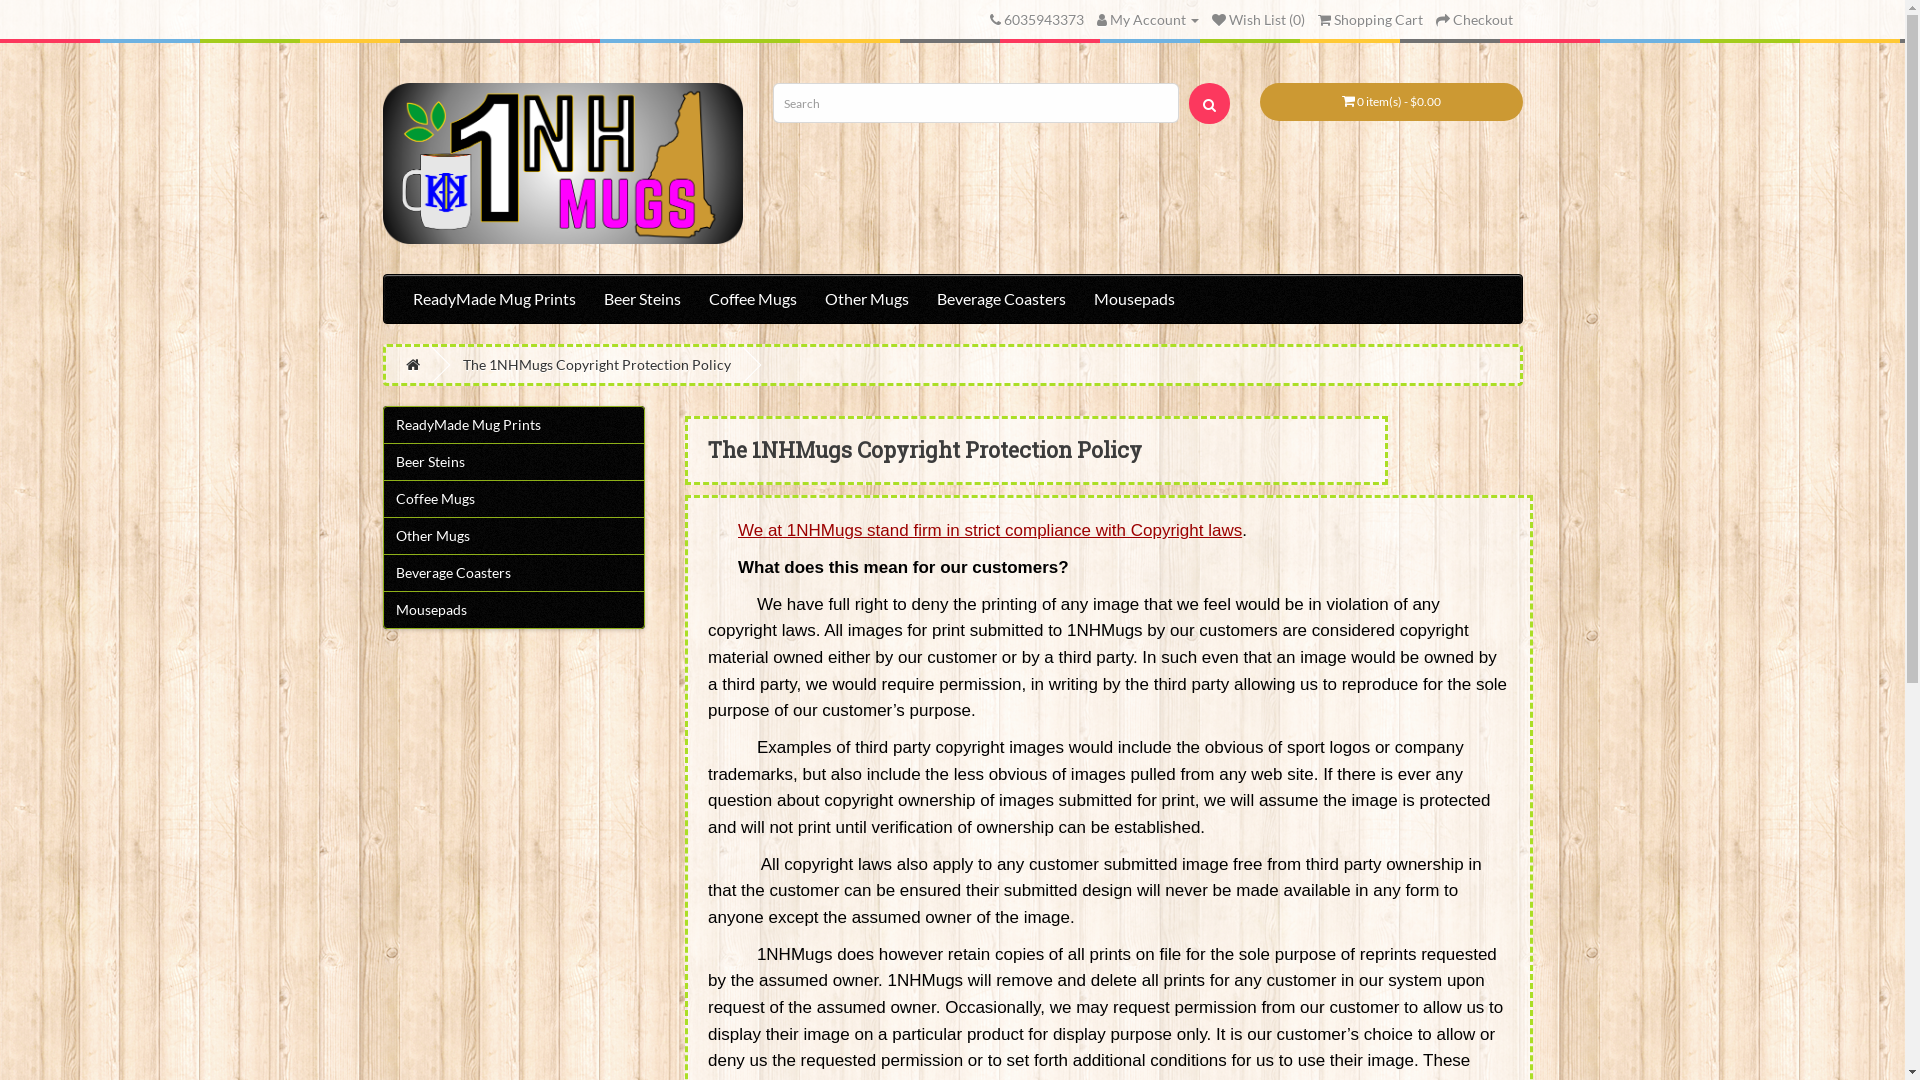 The image size is (1920, 1080). What do you see at coordinates (752, 299) in the screenshot?
I see `Coffee Mugs` at bounding box center [752, 299].